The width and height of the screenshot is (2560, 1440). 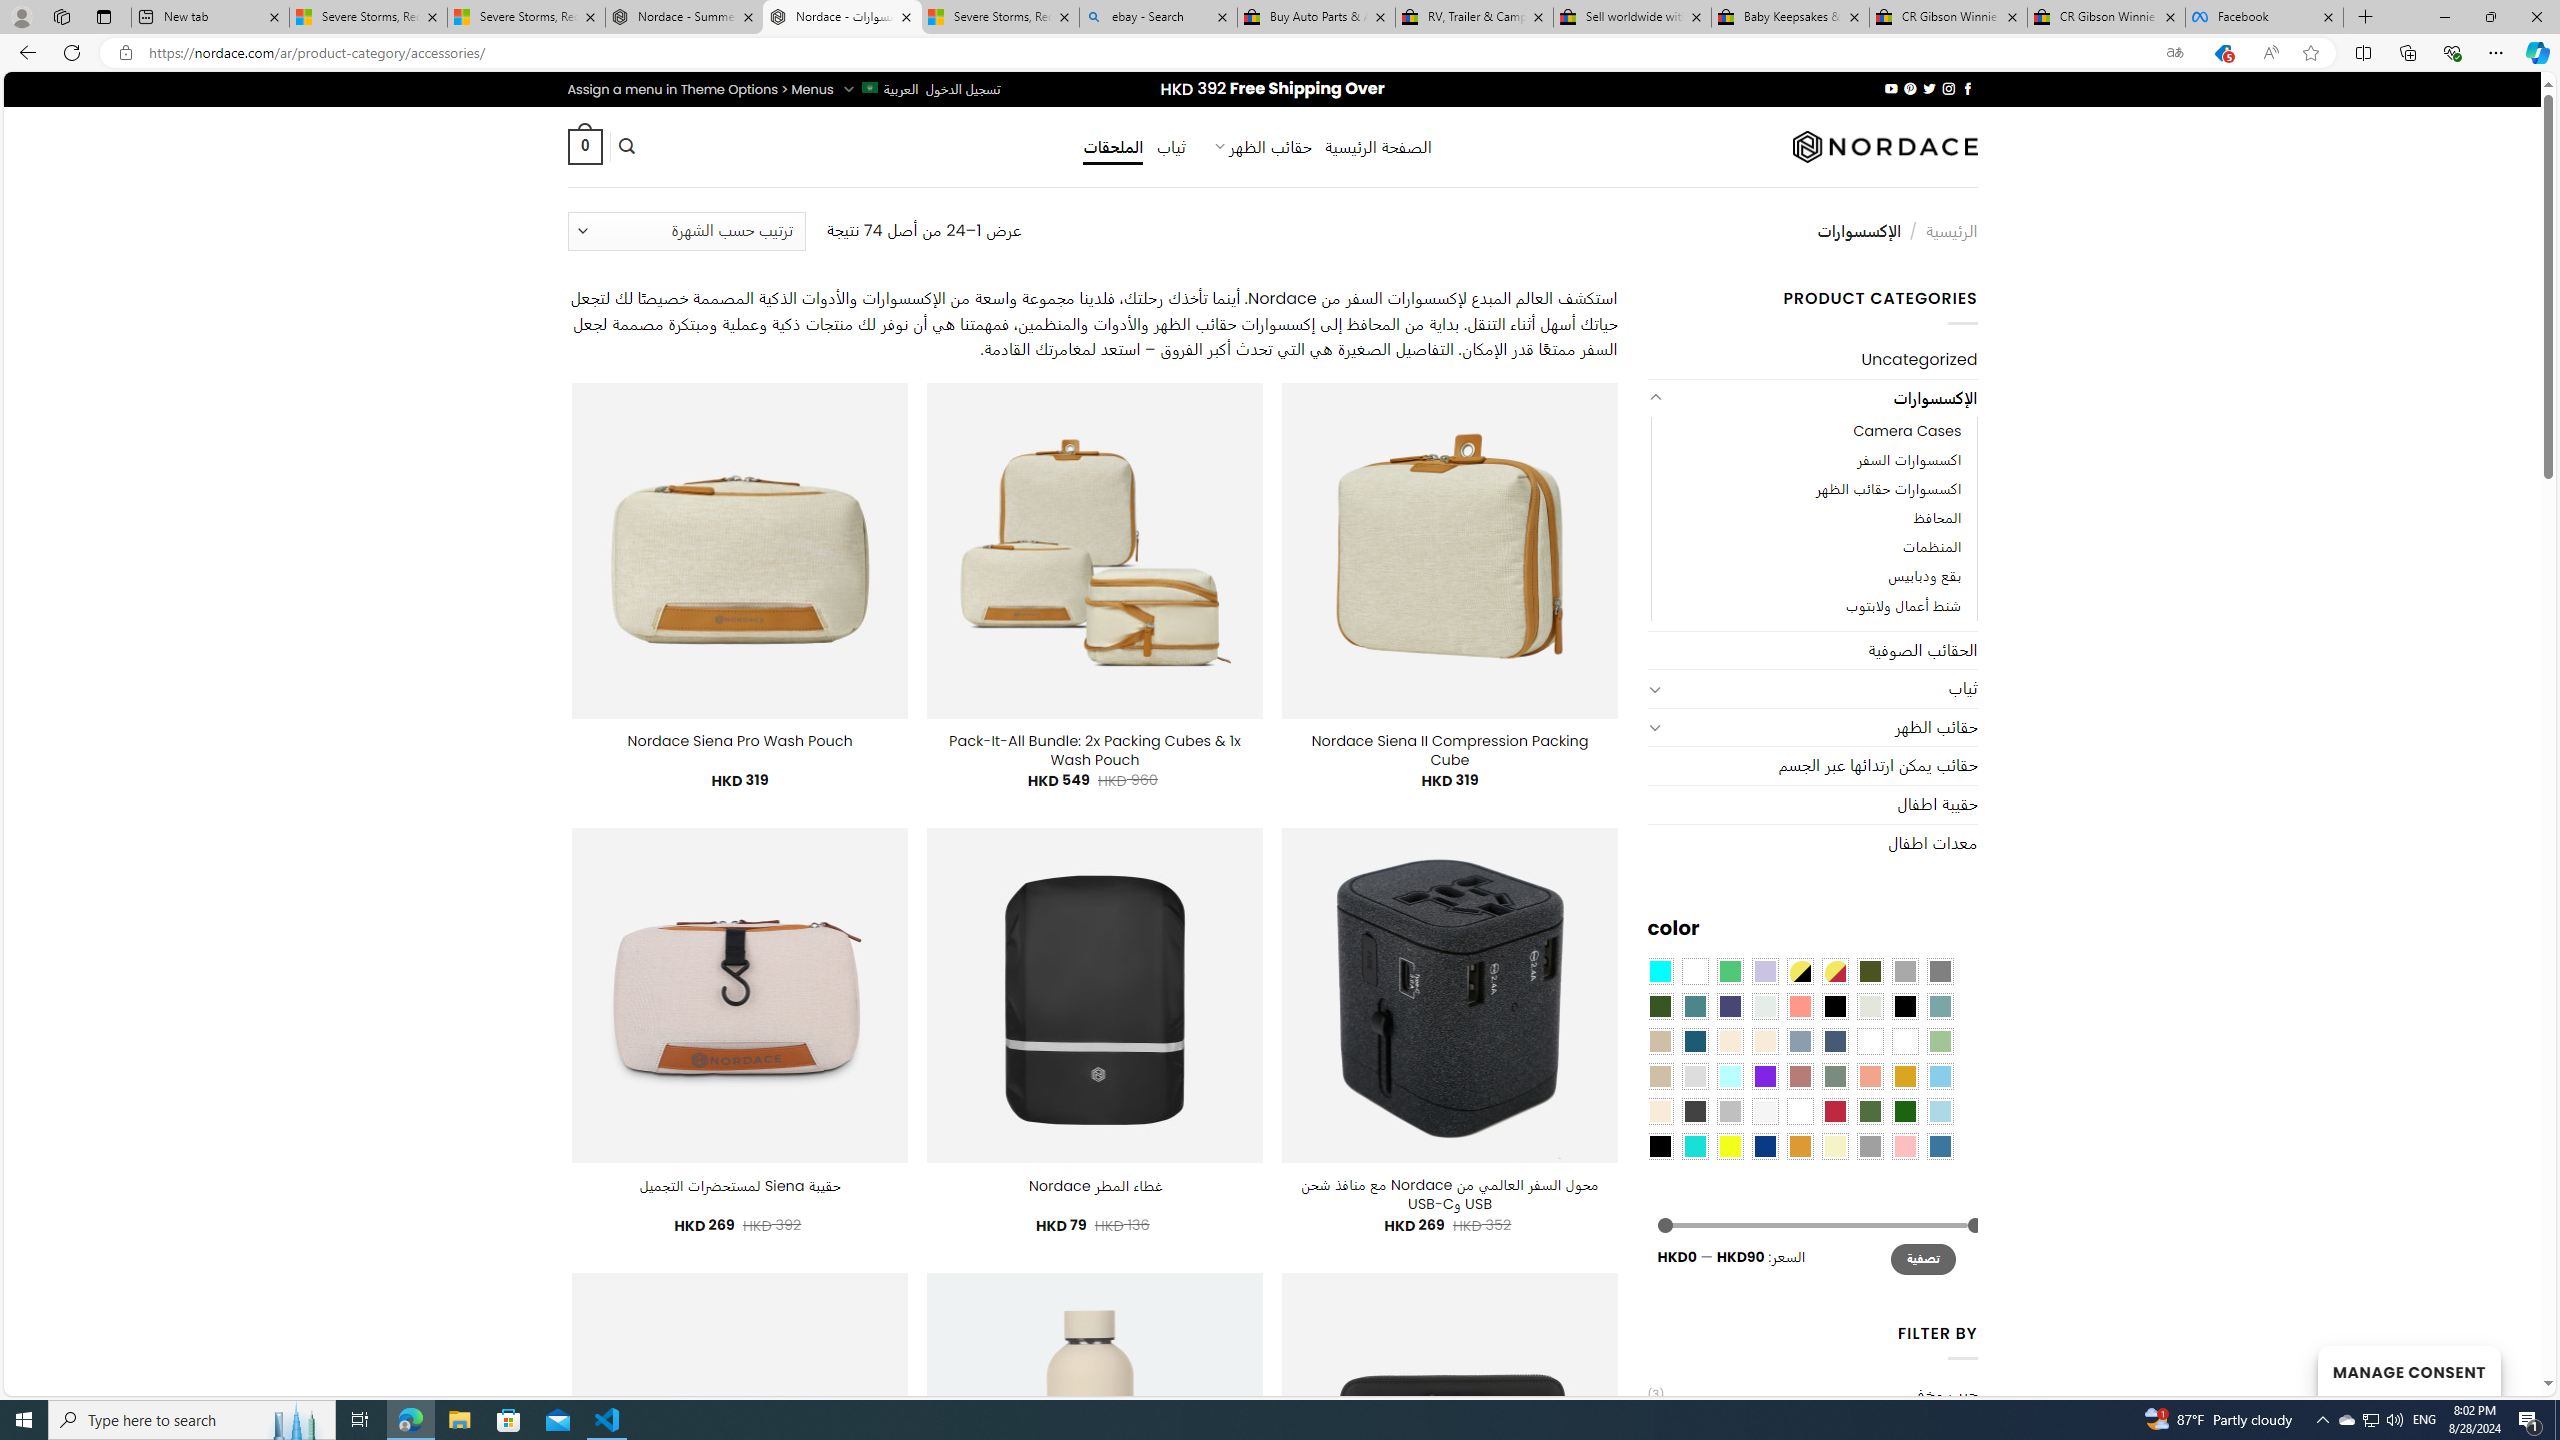 What do you see at coordinates (2536, 17) in the screenshot?
I see `Close` at bounding box center [2536, 17].